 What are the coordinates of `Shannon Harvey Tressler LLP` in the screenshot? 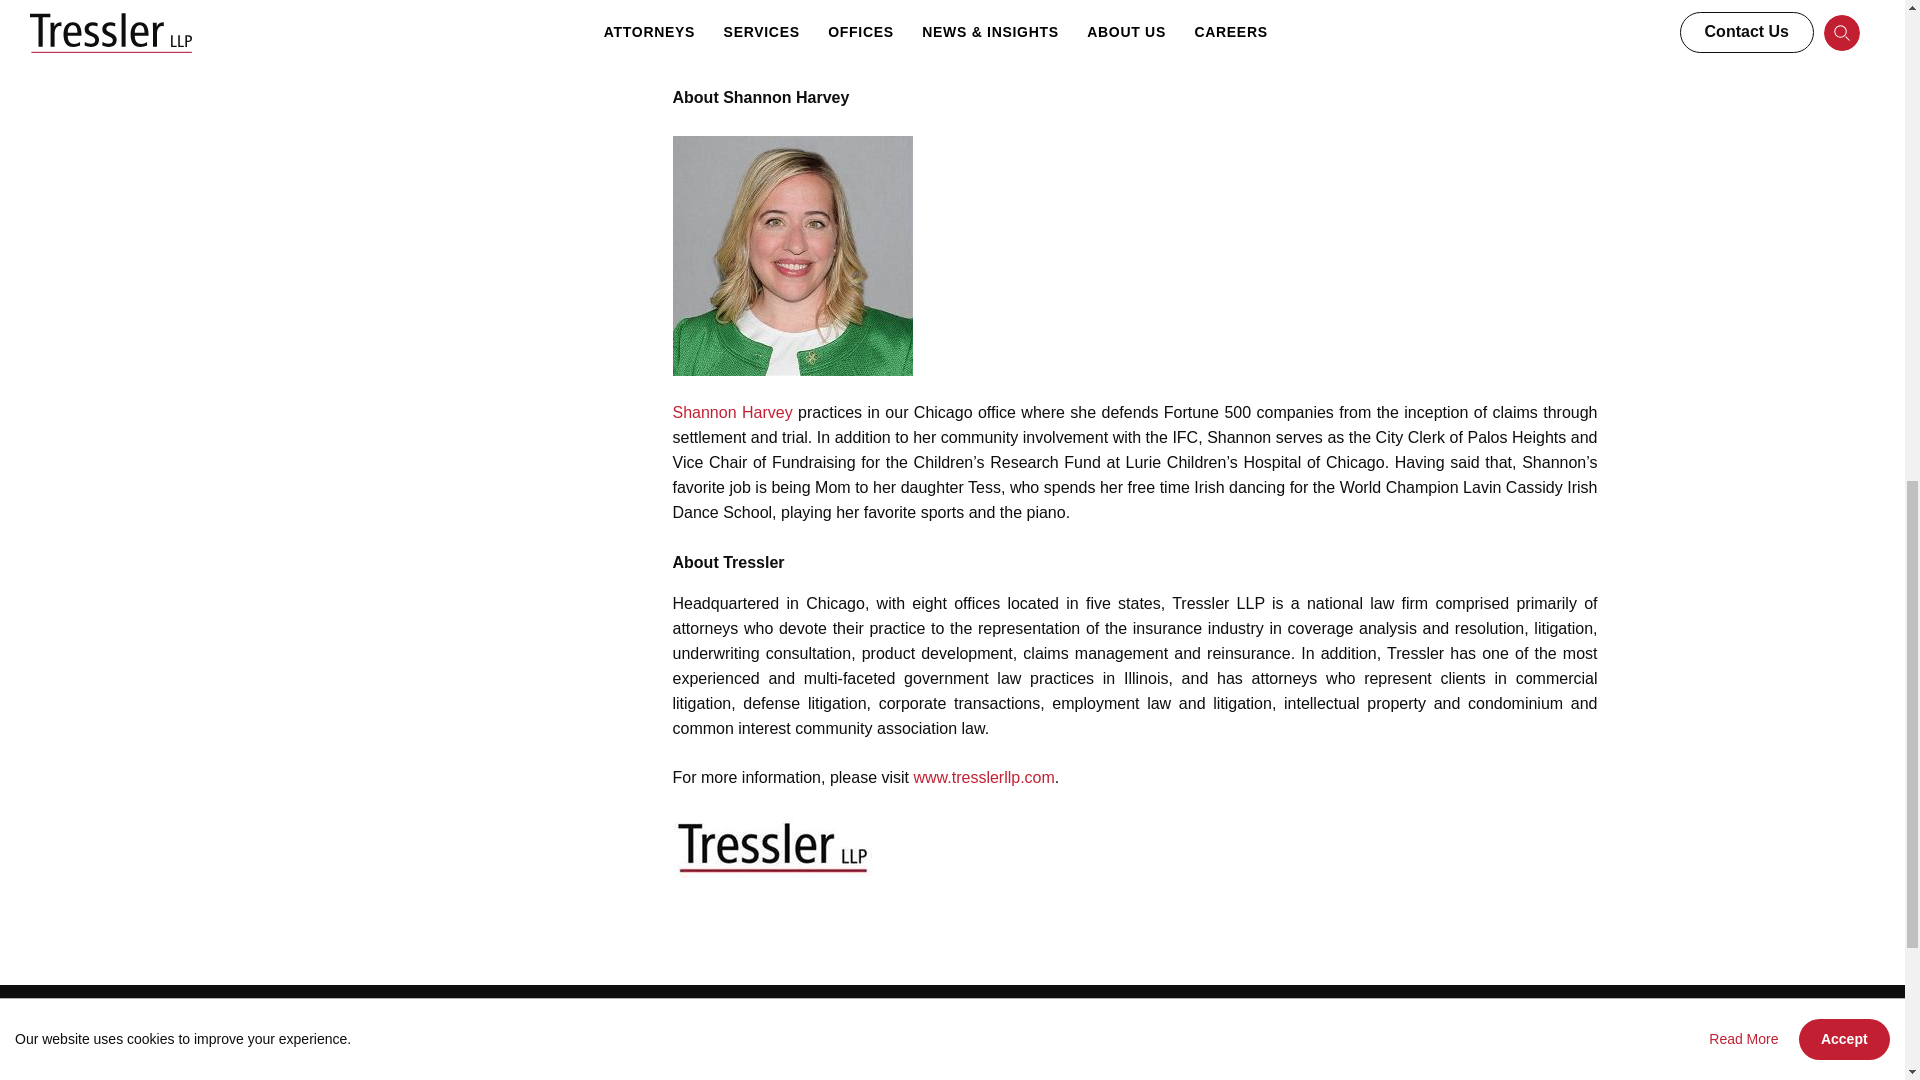 It's located at (792, 256).